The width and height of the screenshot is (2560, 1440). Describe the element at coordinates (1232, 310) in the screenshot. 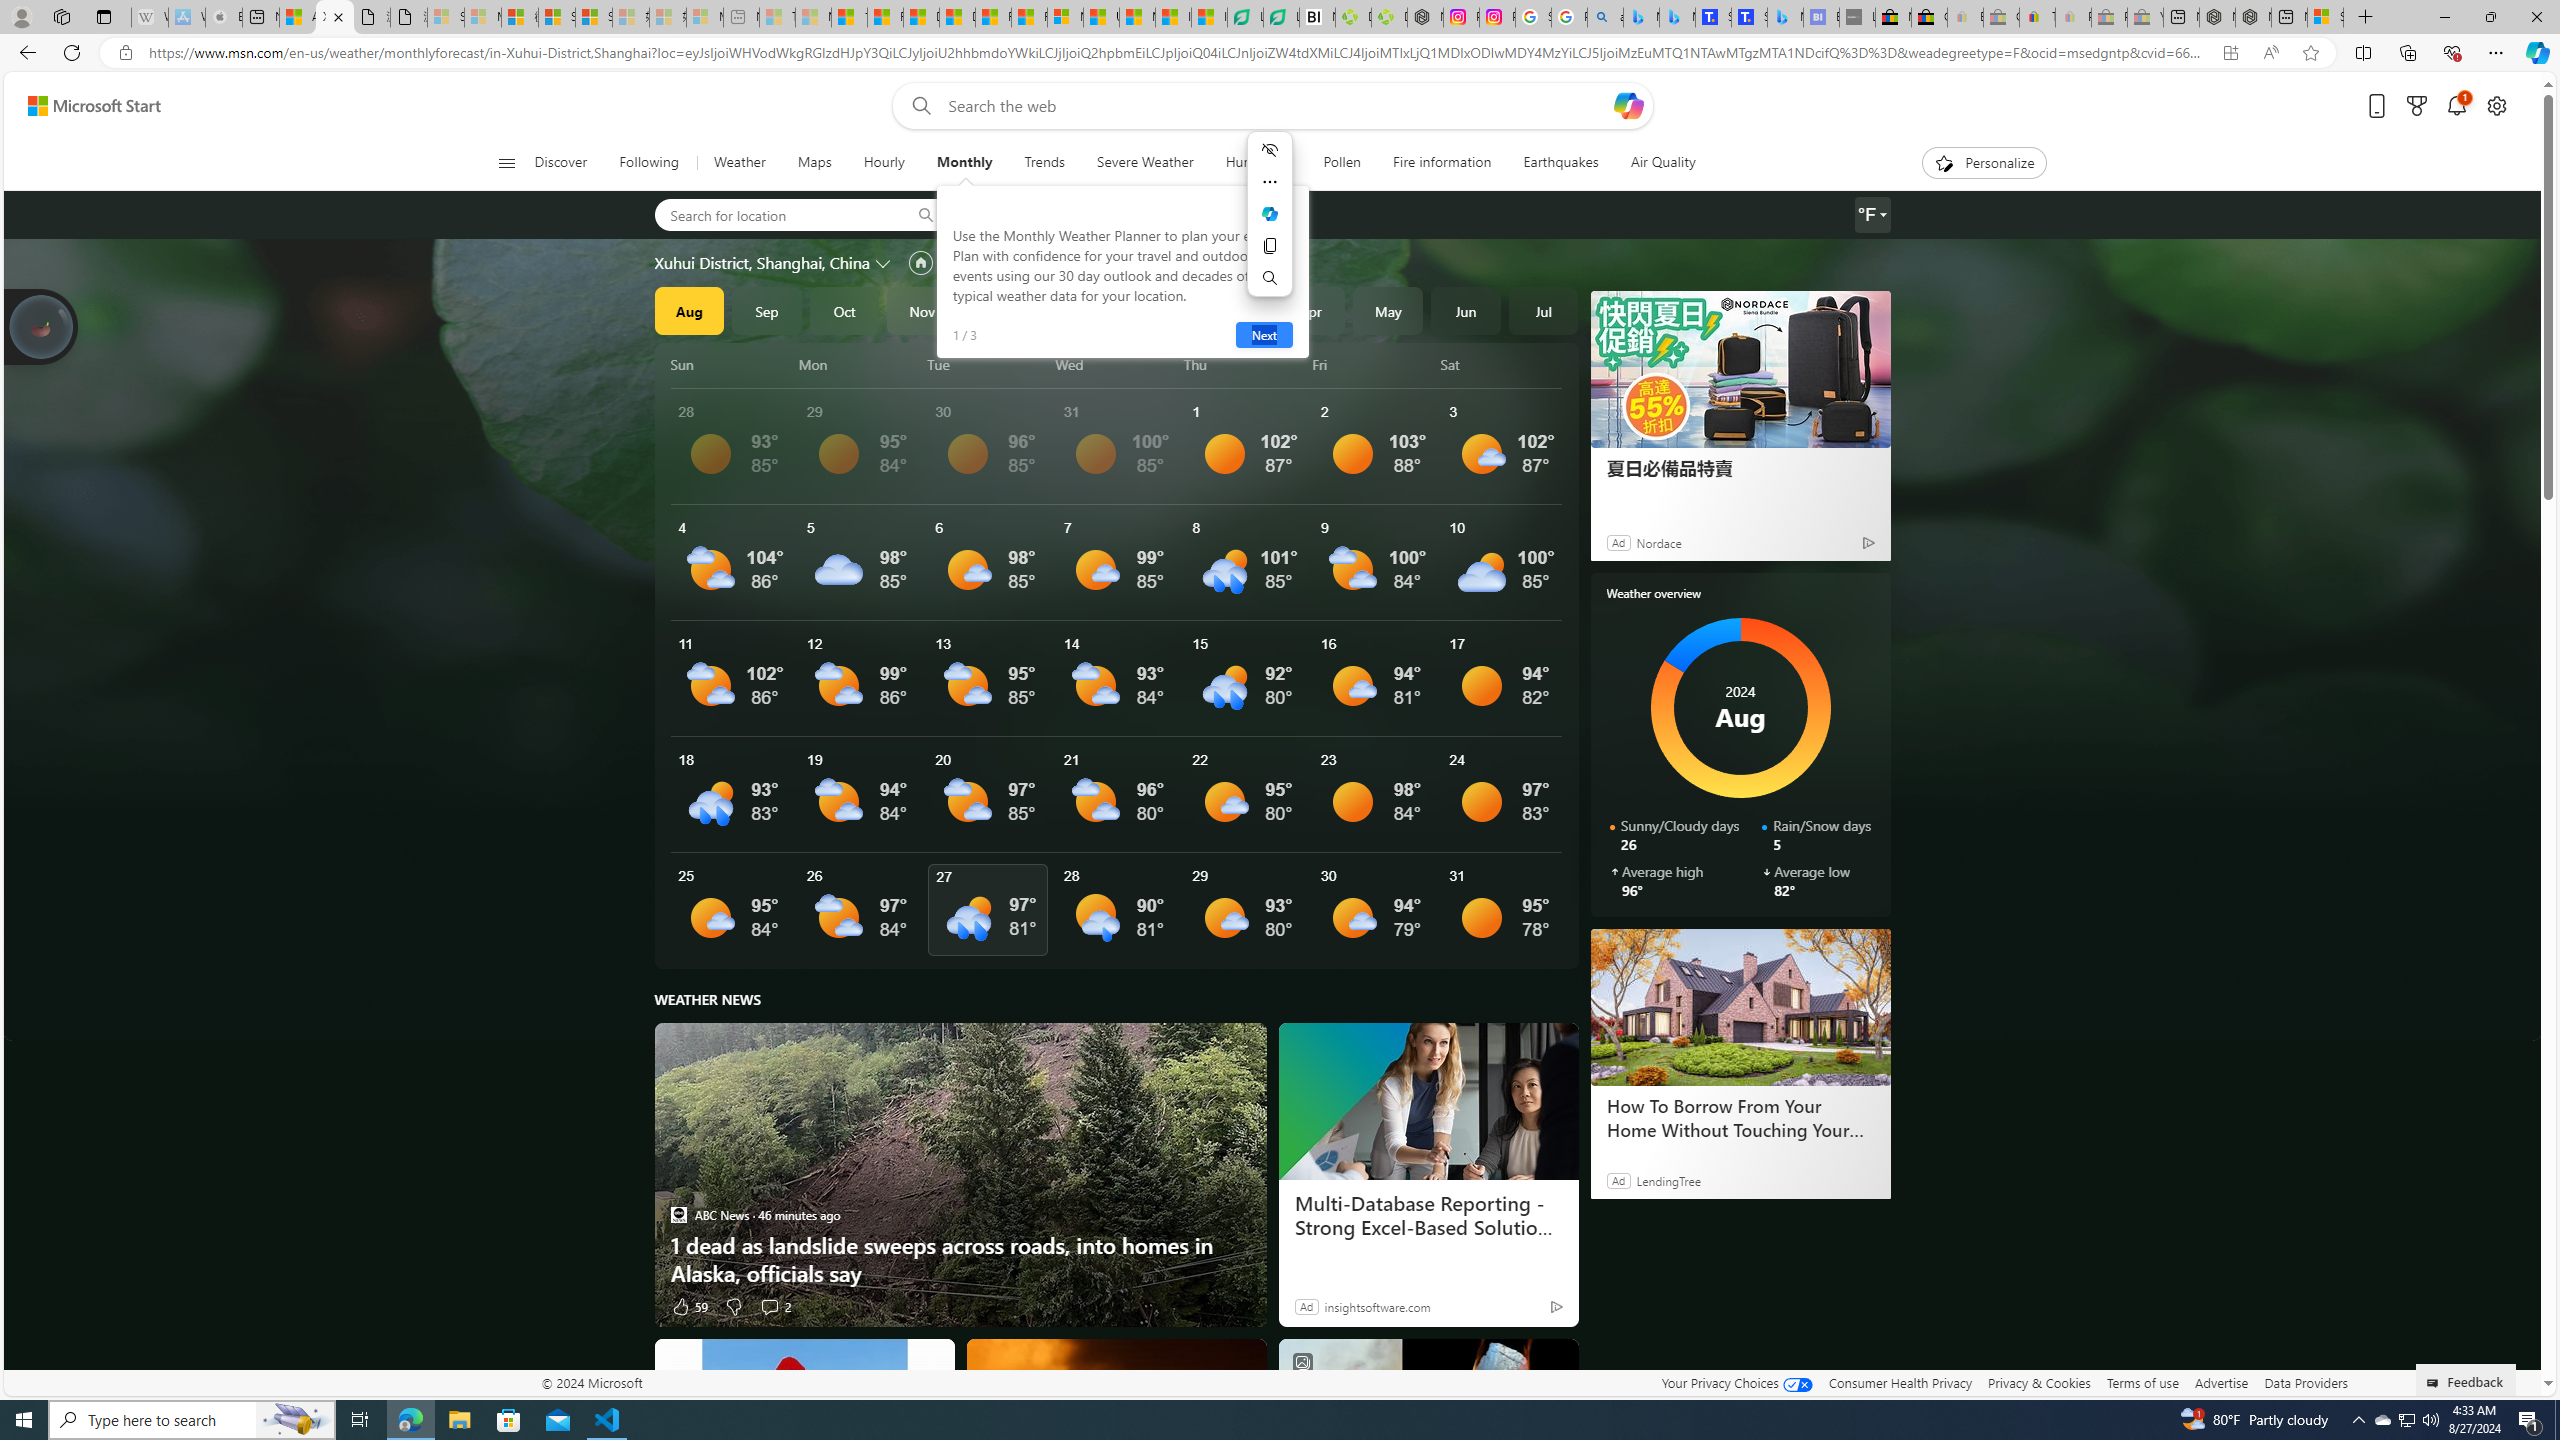

I see `Mar` at that location.